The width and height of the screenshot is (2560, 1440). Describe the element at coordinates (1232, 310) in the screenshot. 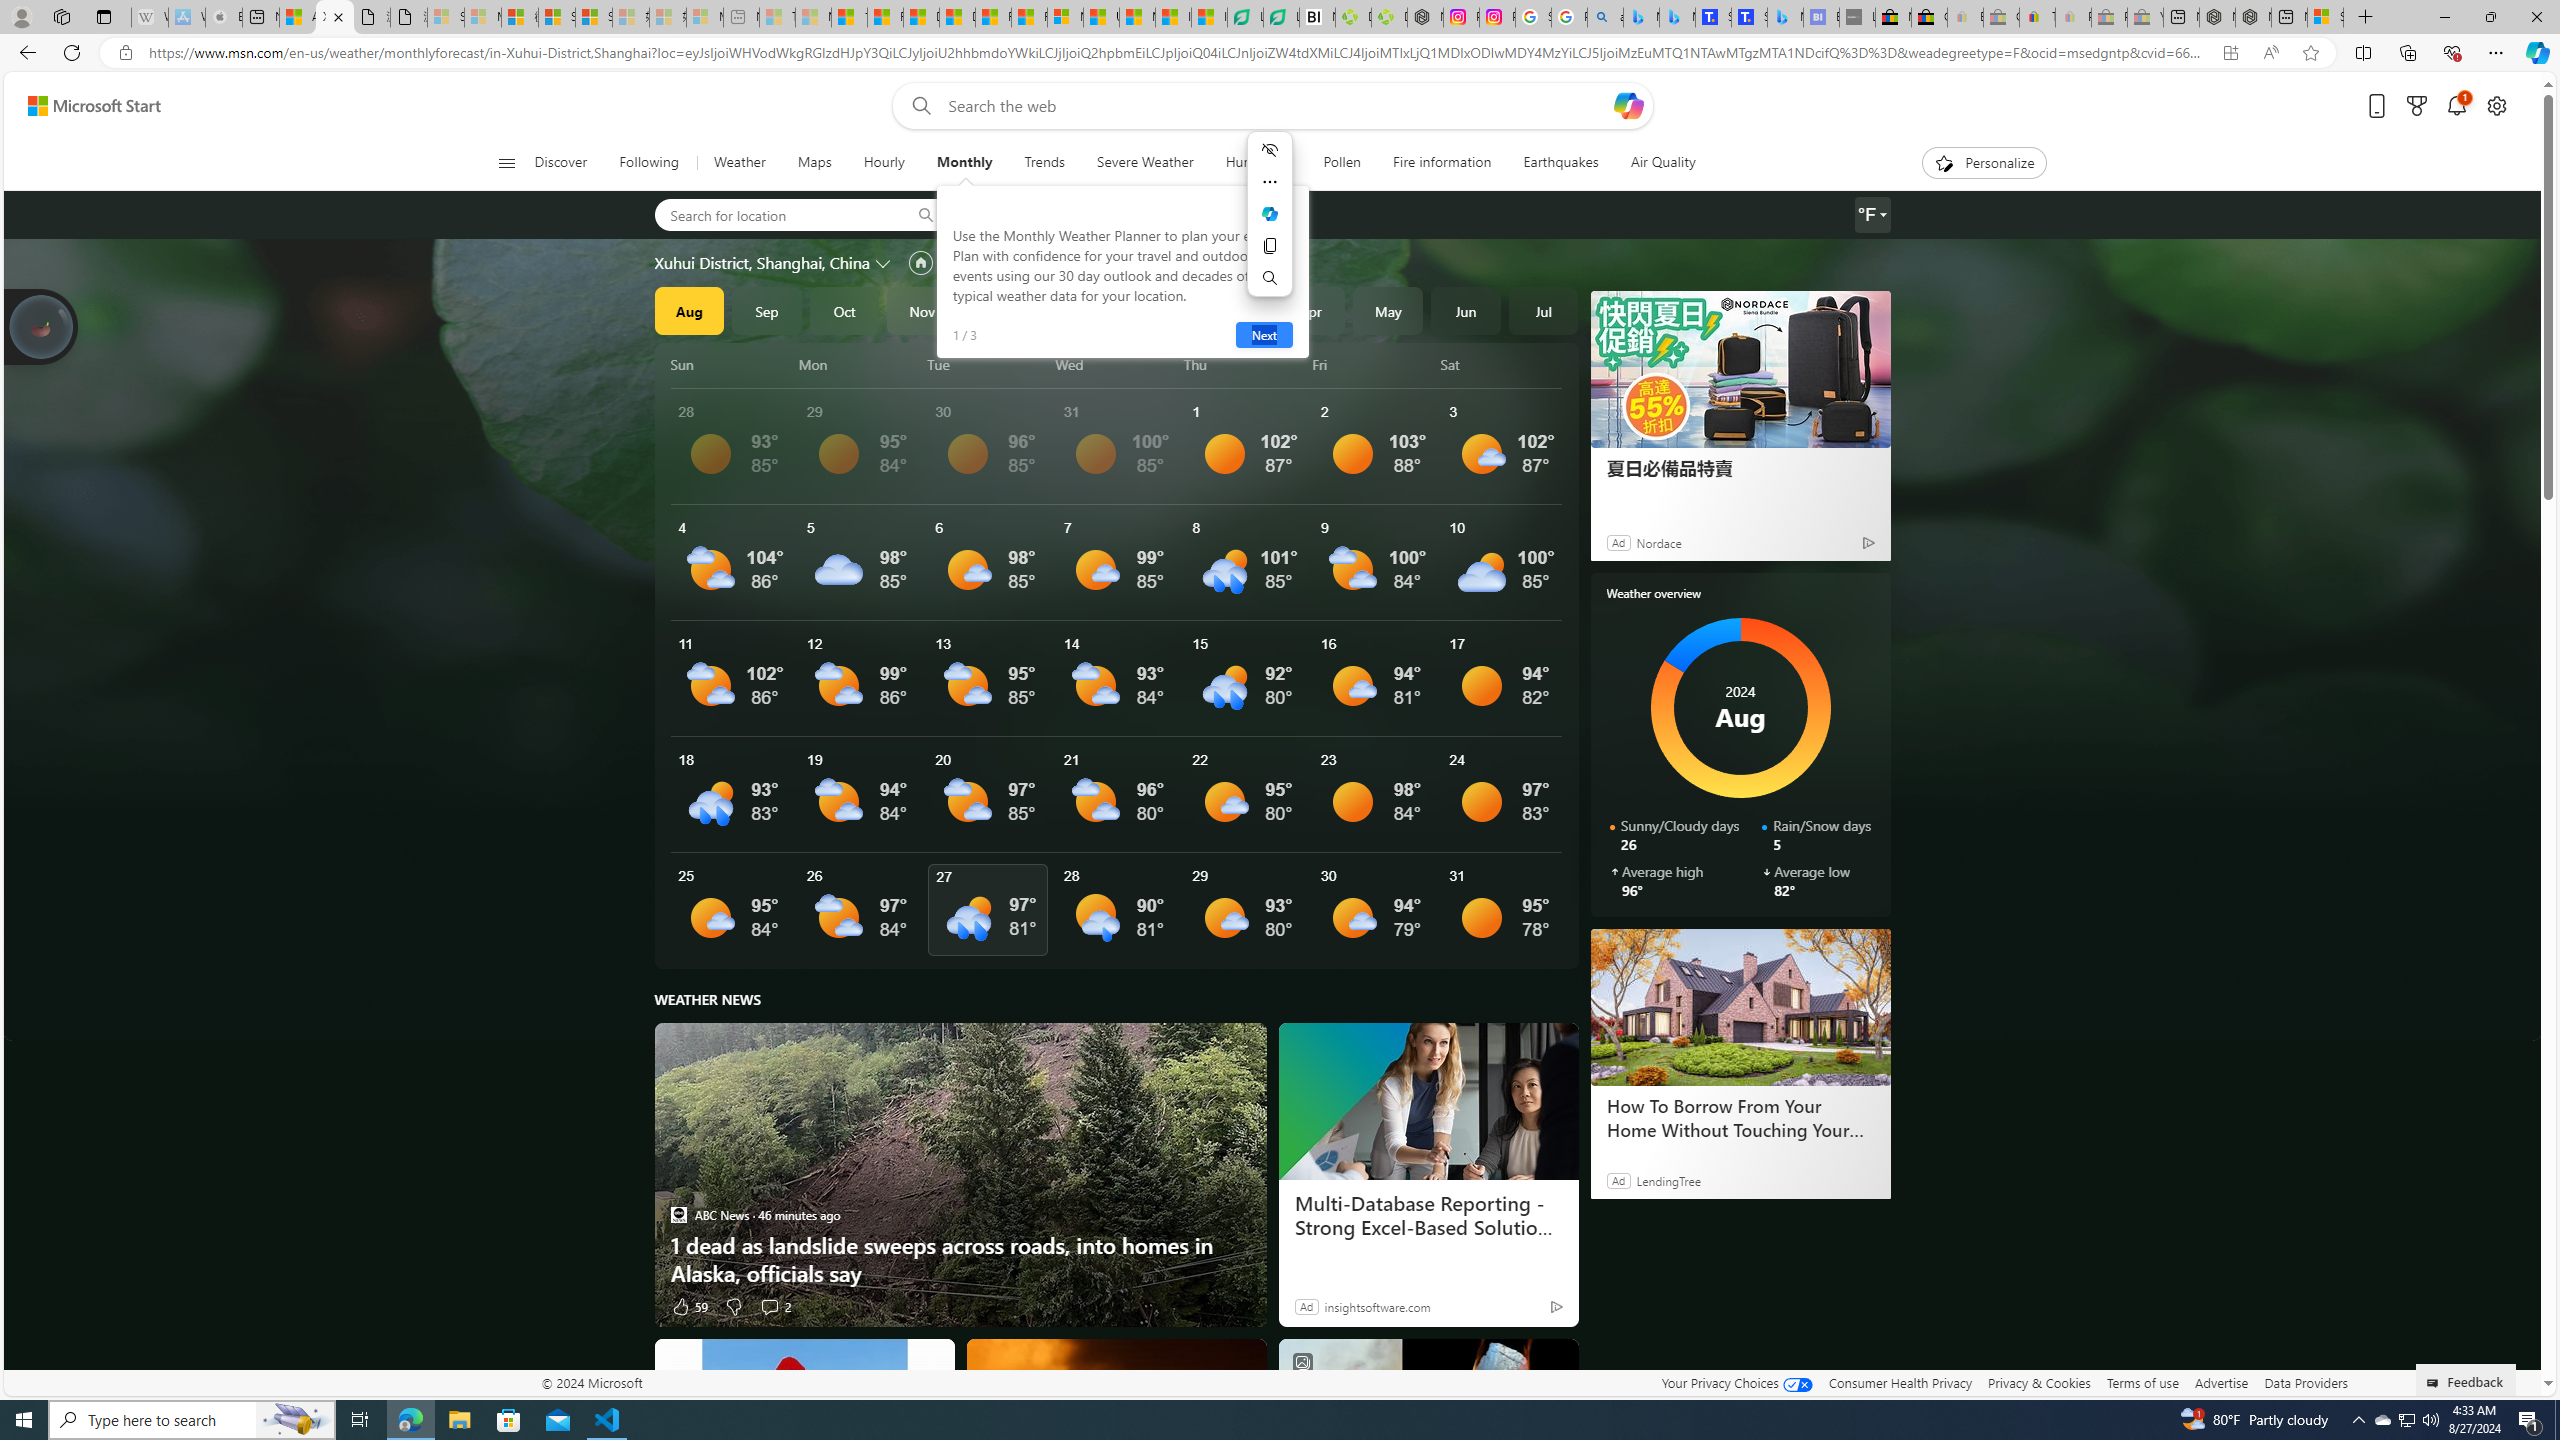

I see `Mar` at that location.